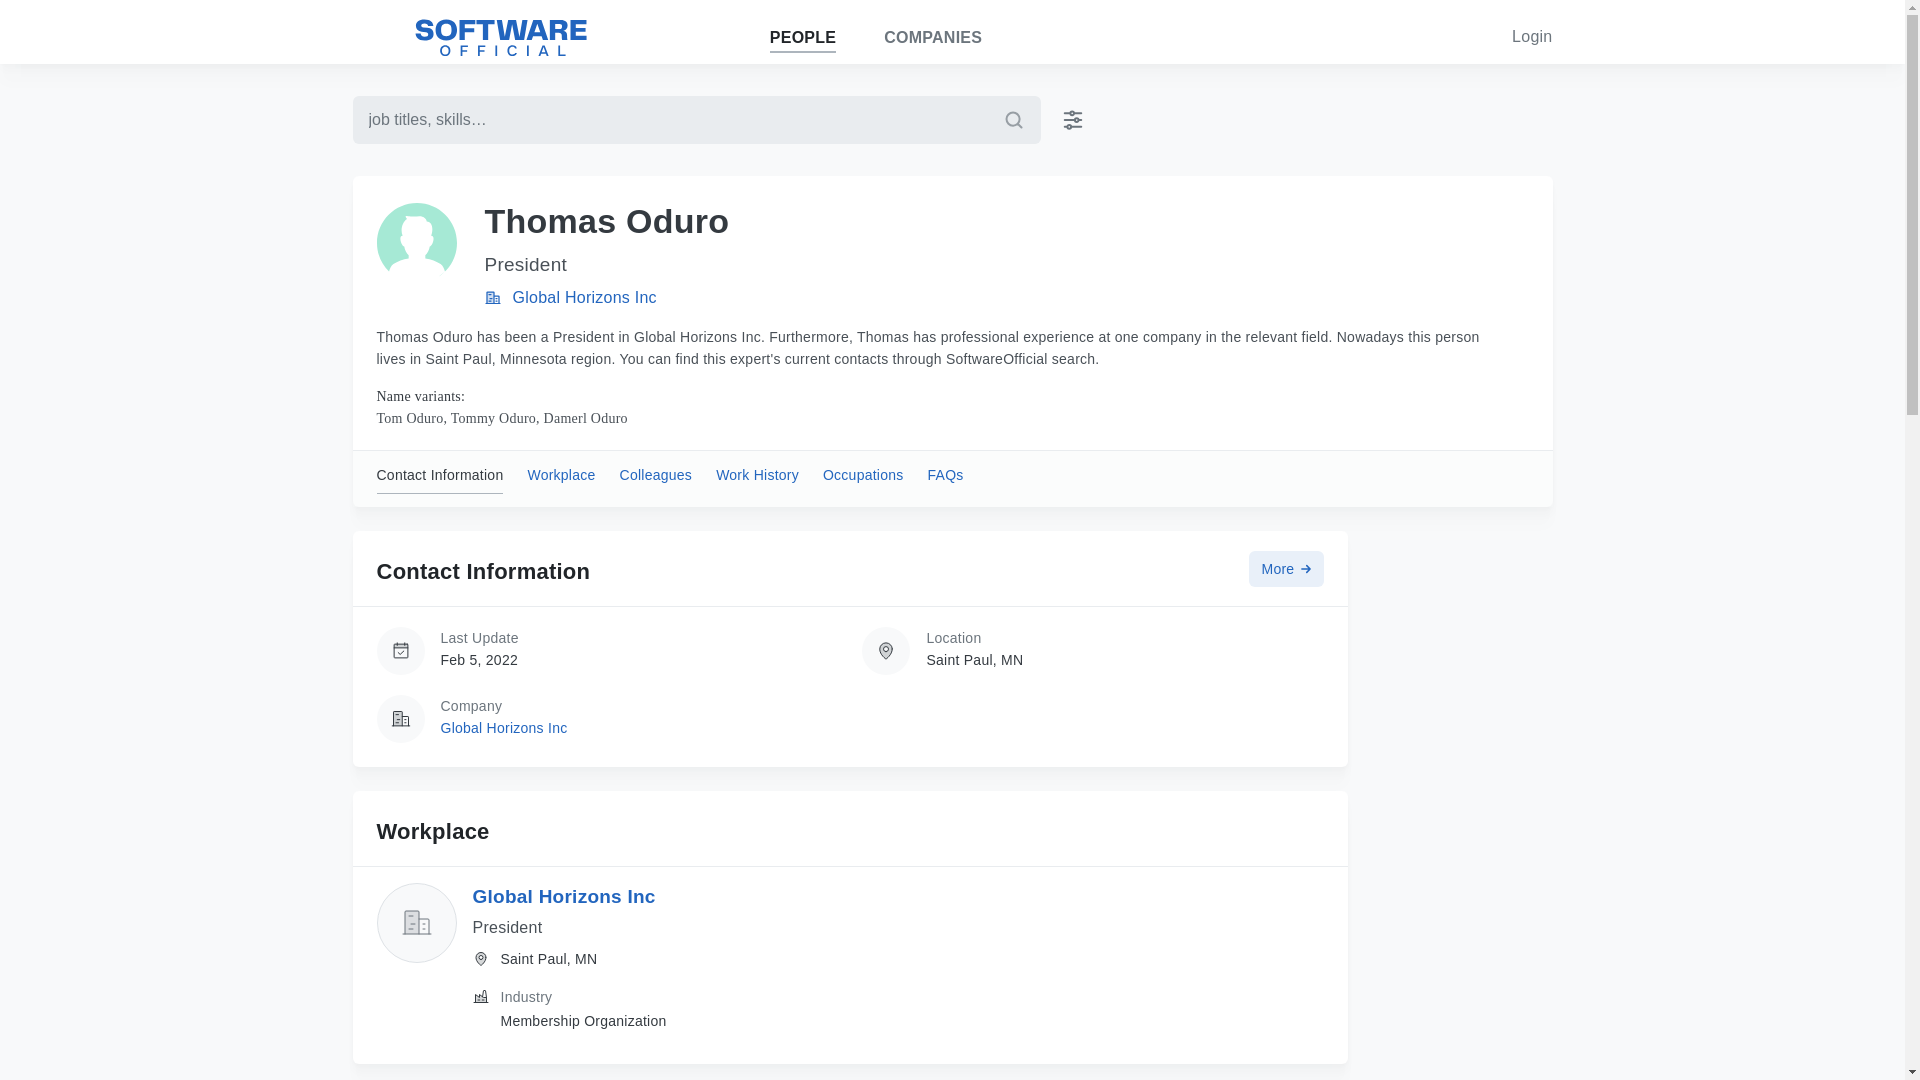 Image resolution: width=1920 pixels, height=1080 pixels. Describe the element at coordinates (656, 478) in the screenshot. I see `Colleagues` at that location.